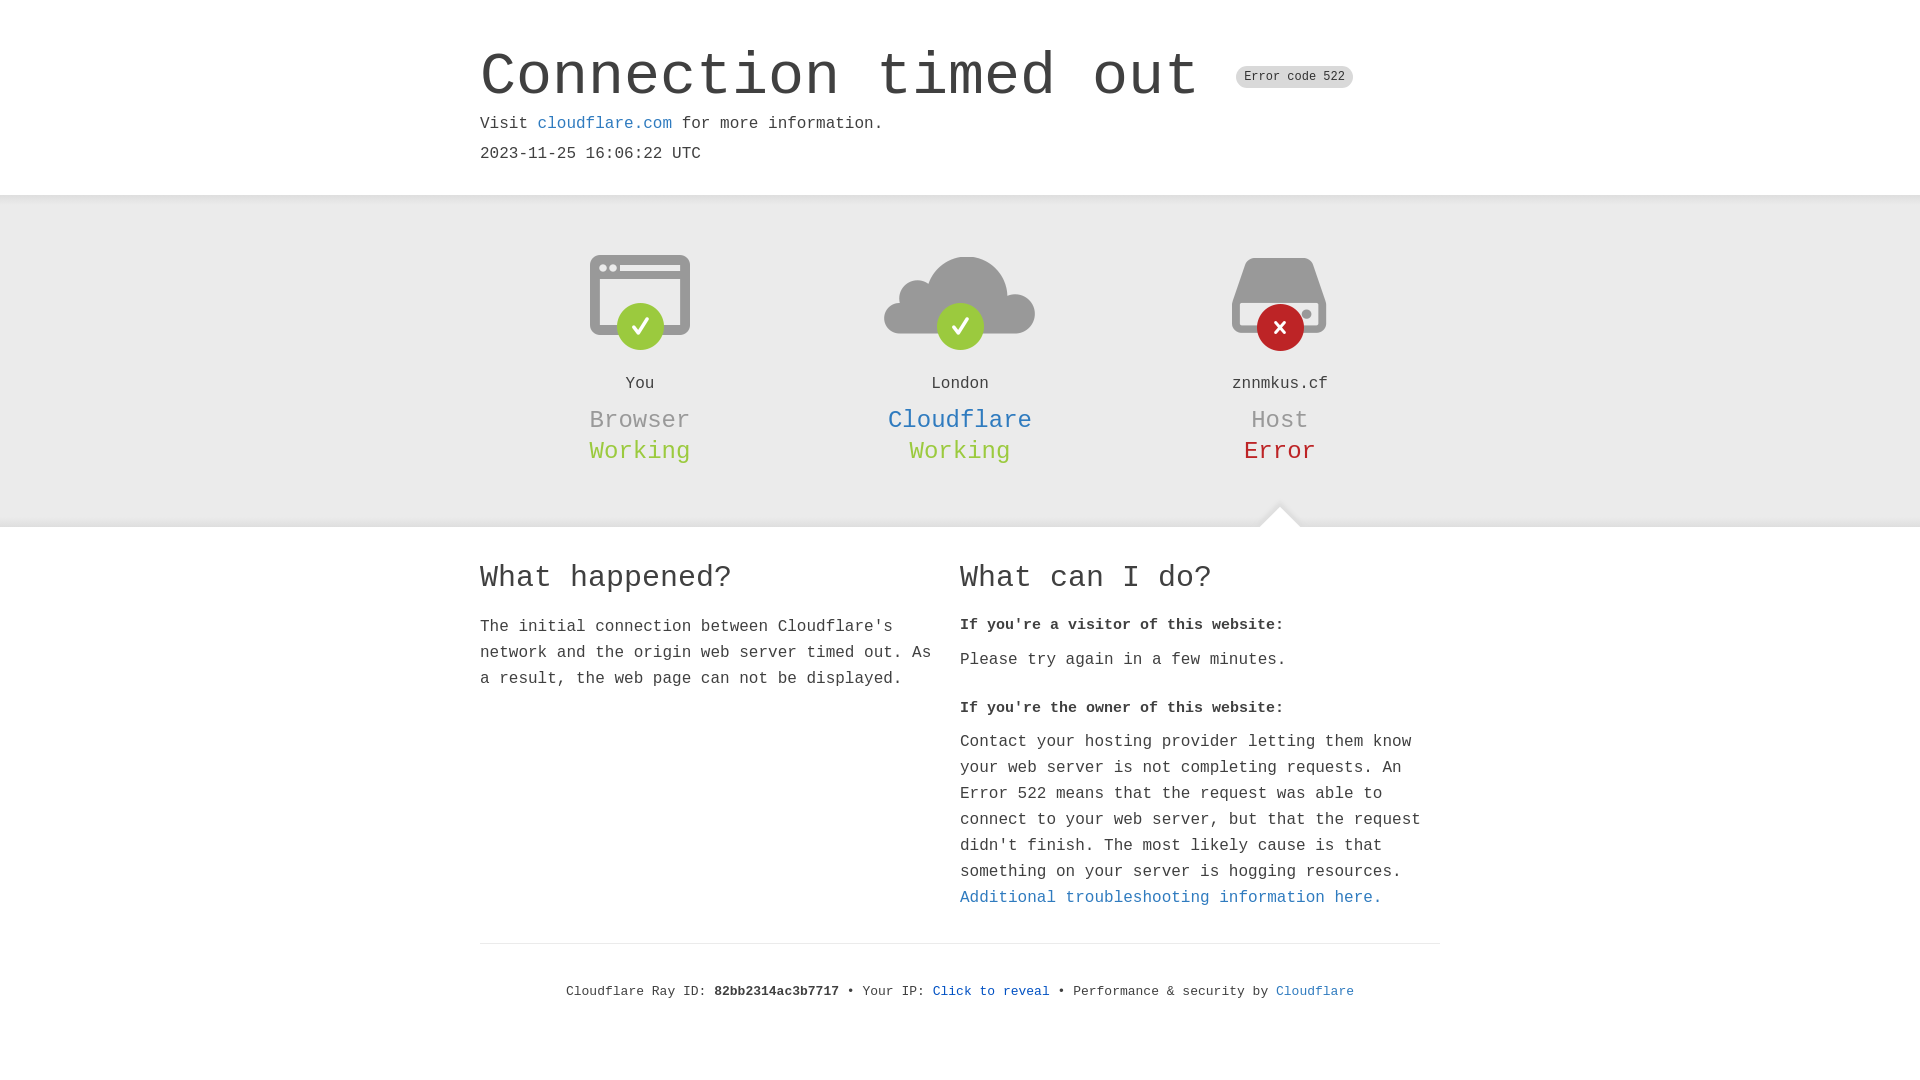 The image size is (1920, 1080). I want to click on Cloudflare, so click(960, 420).